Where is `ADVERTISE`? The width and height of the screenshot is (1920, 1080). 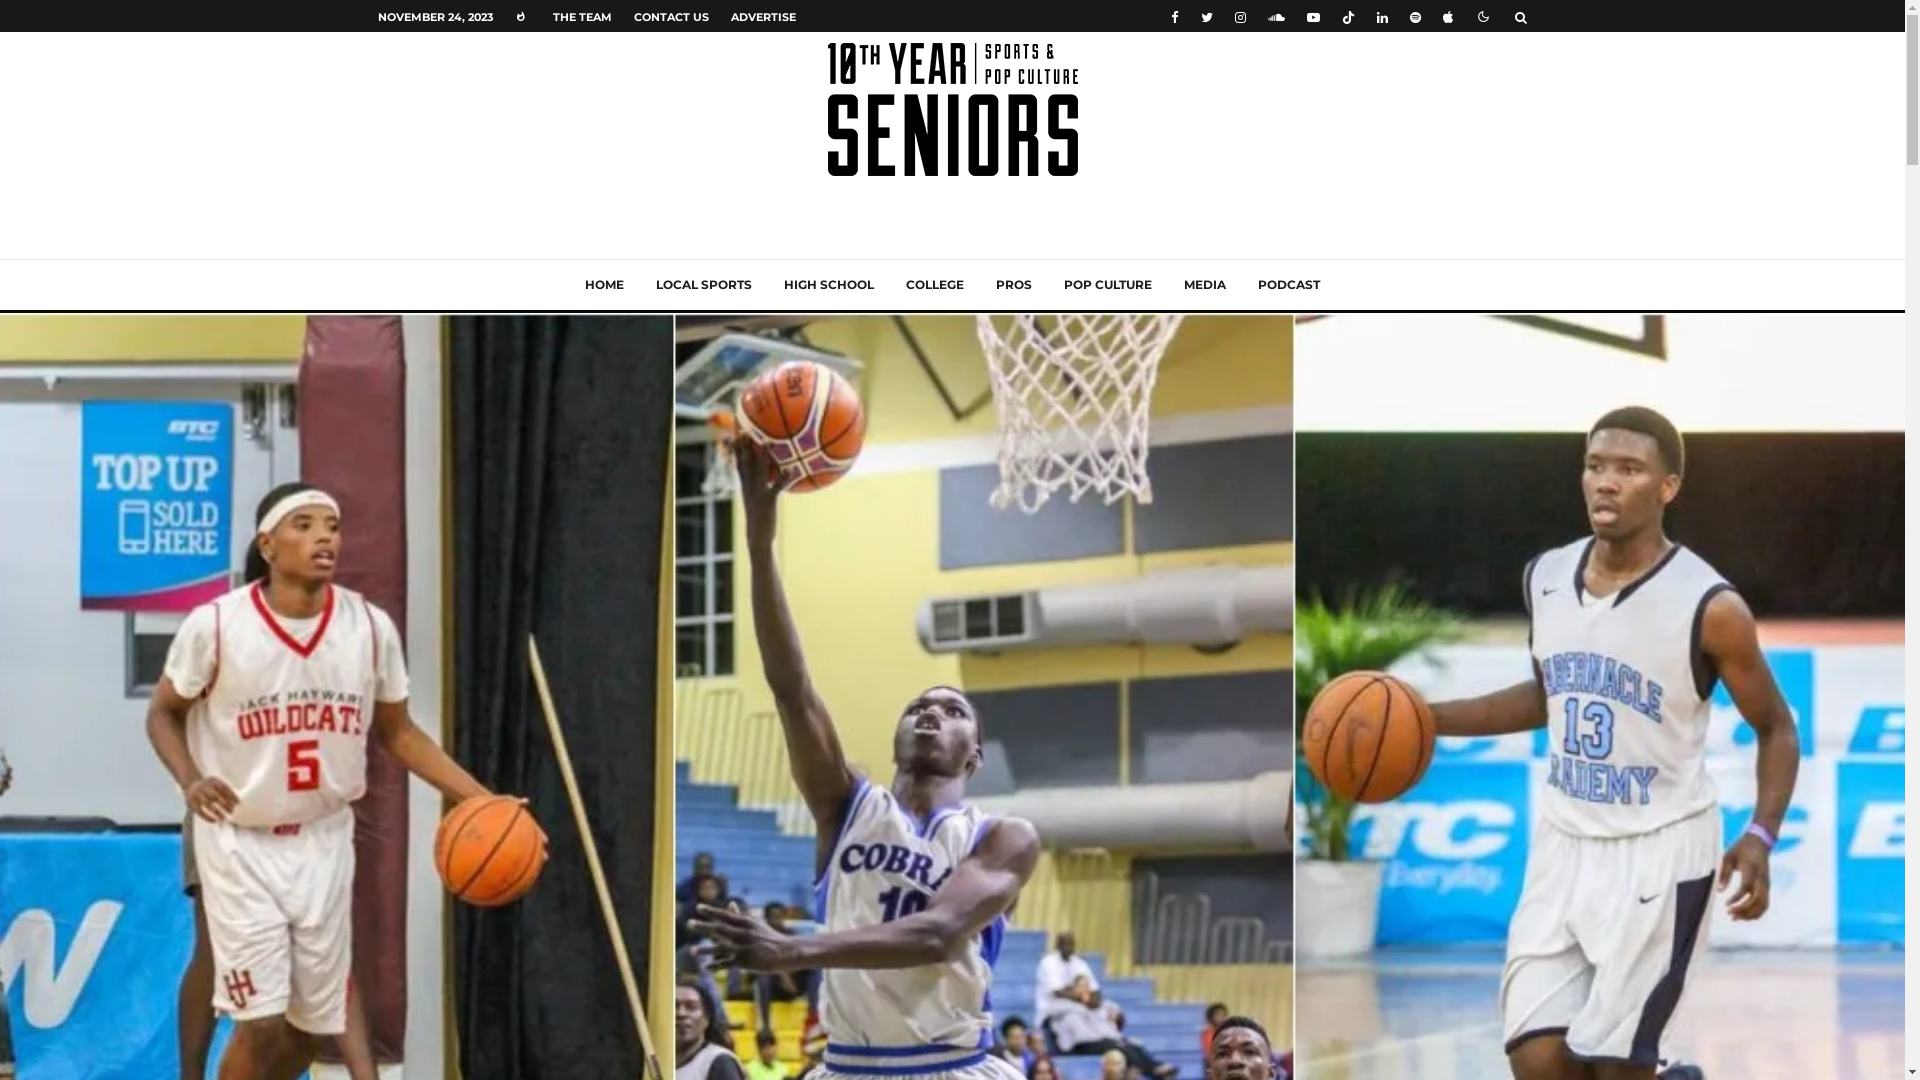 ADVERTISE is located at coordinates (764, 16).